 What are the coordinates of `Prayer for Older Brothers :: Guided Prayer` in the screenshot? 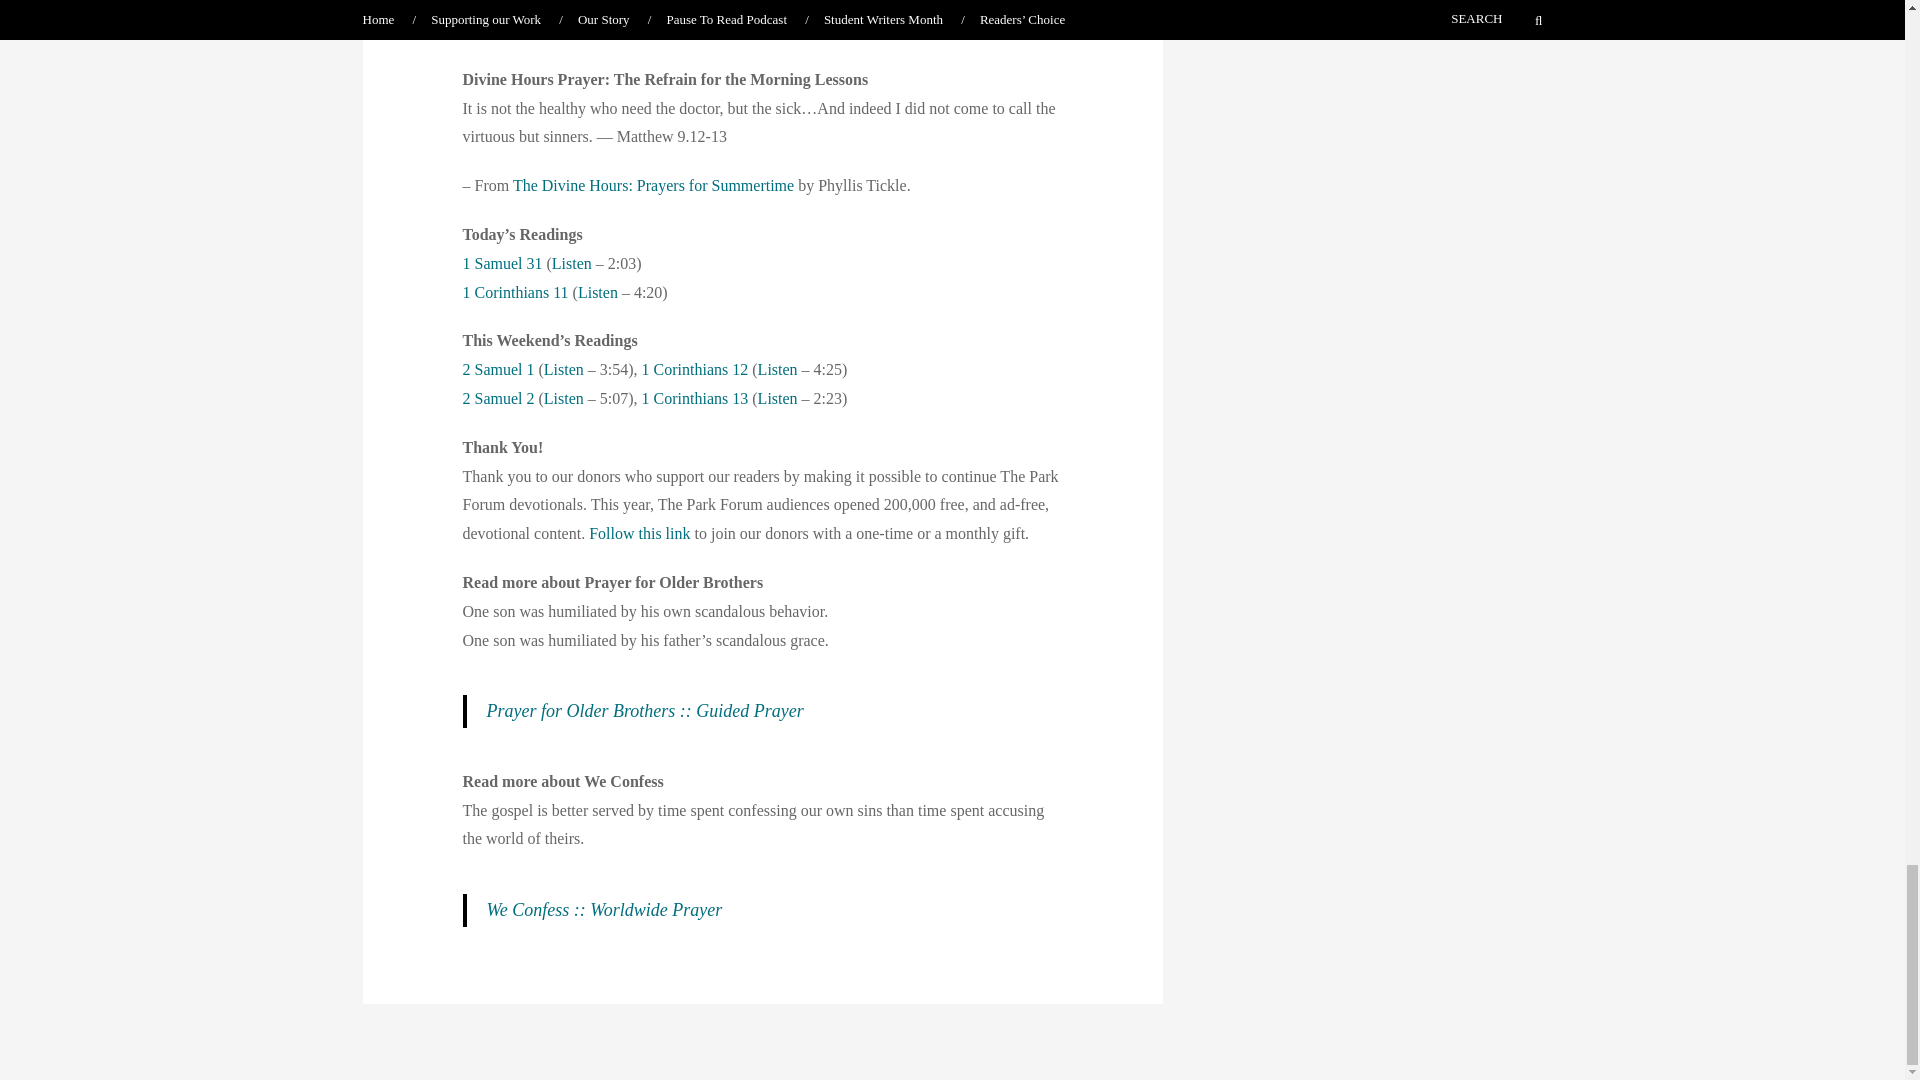 It's located at (644, 710).